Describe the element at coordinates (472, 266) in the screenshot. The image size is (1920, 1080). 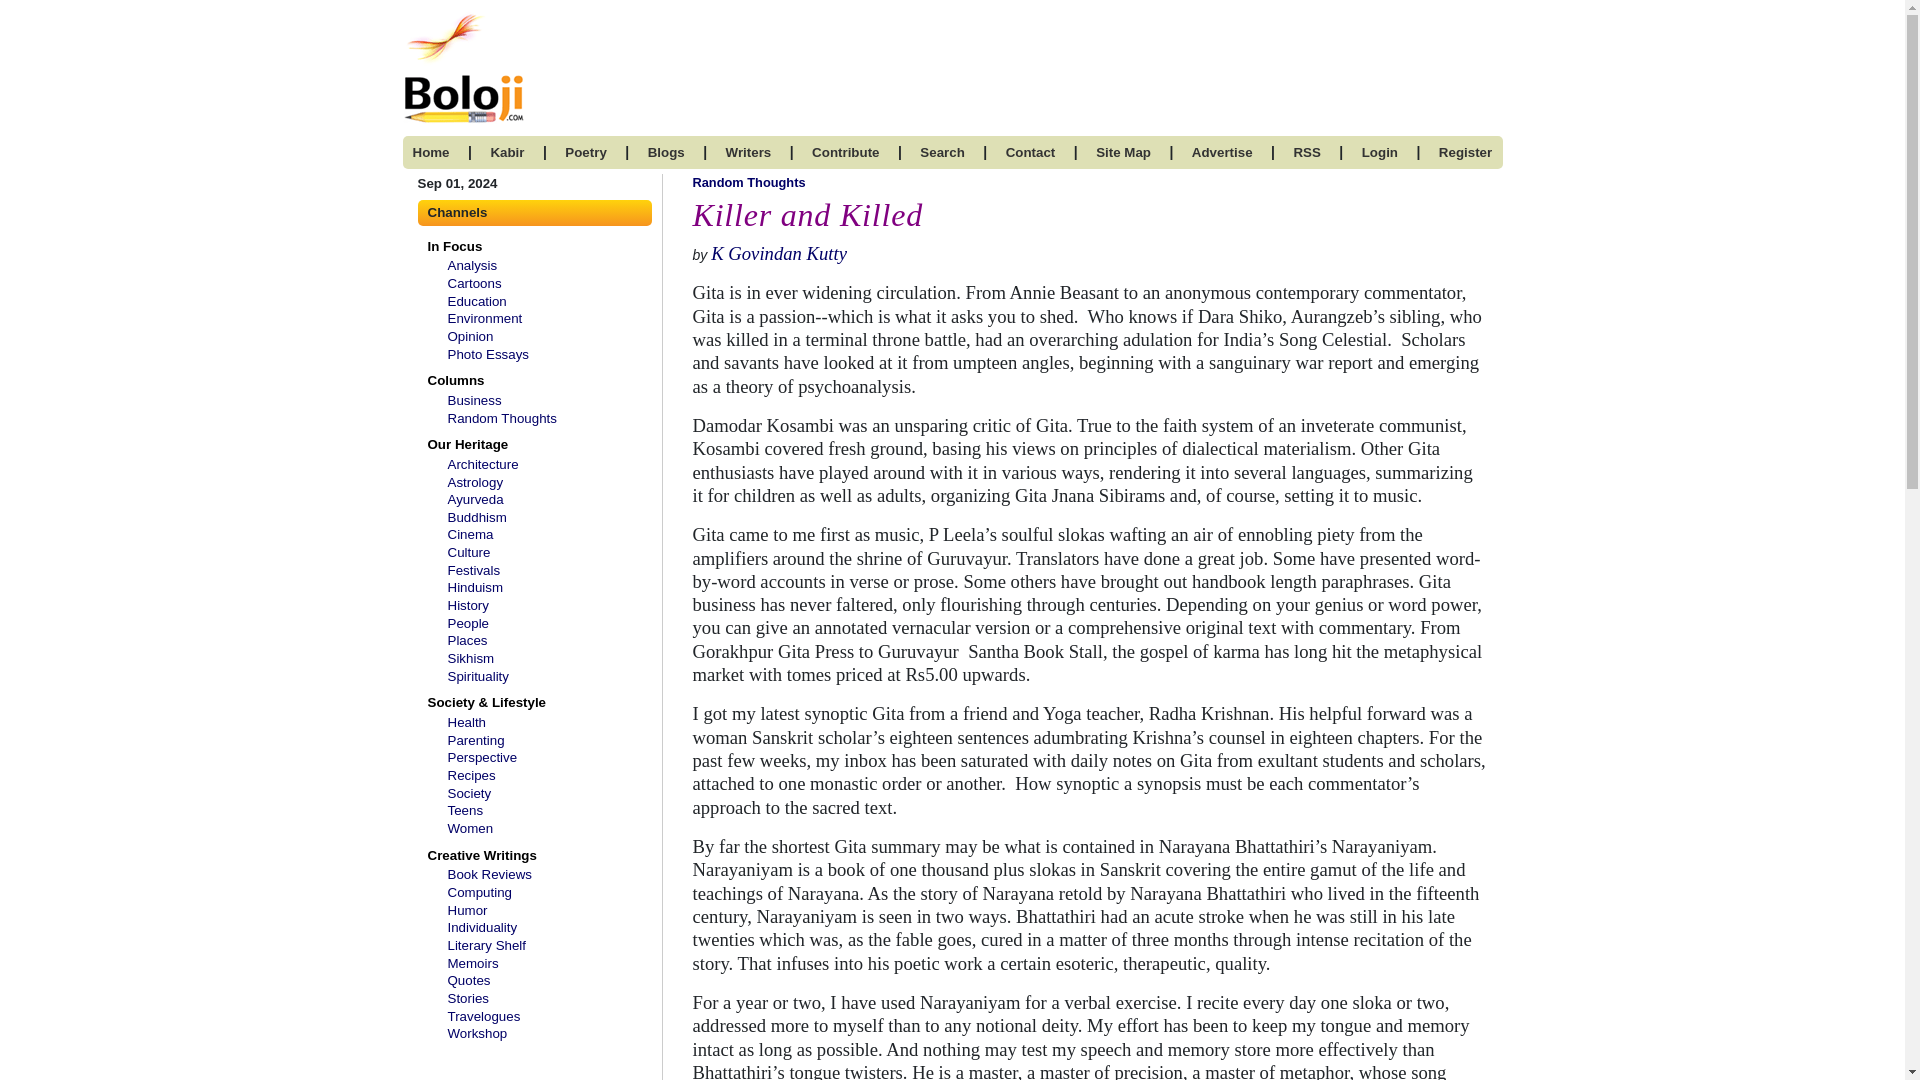
I see `Analysis` at that location.